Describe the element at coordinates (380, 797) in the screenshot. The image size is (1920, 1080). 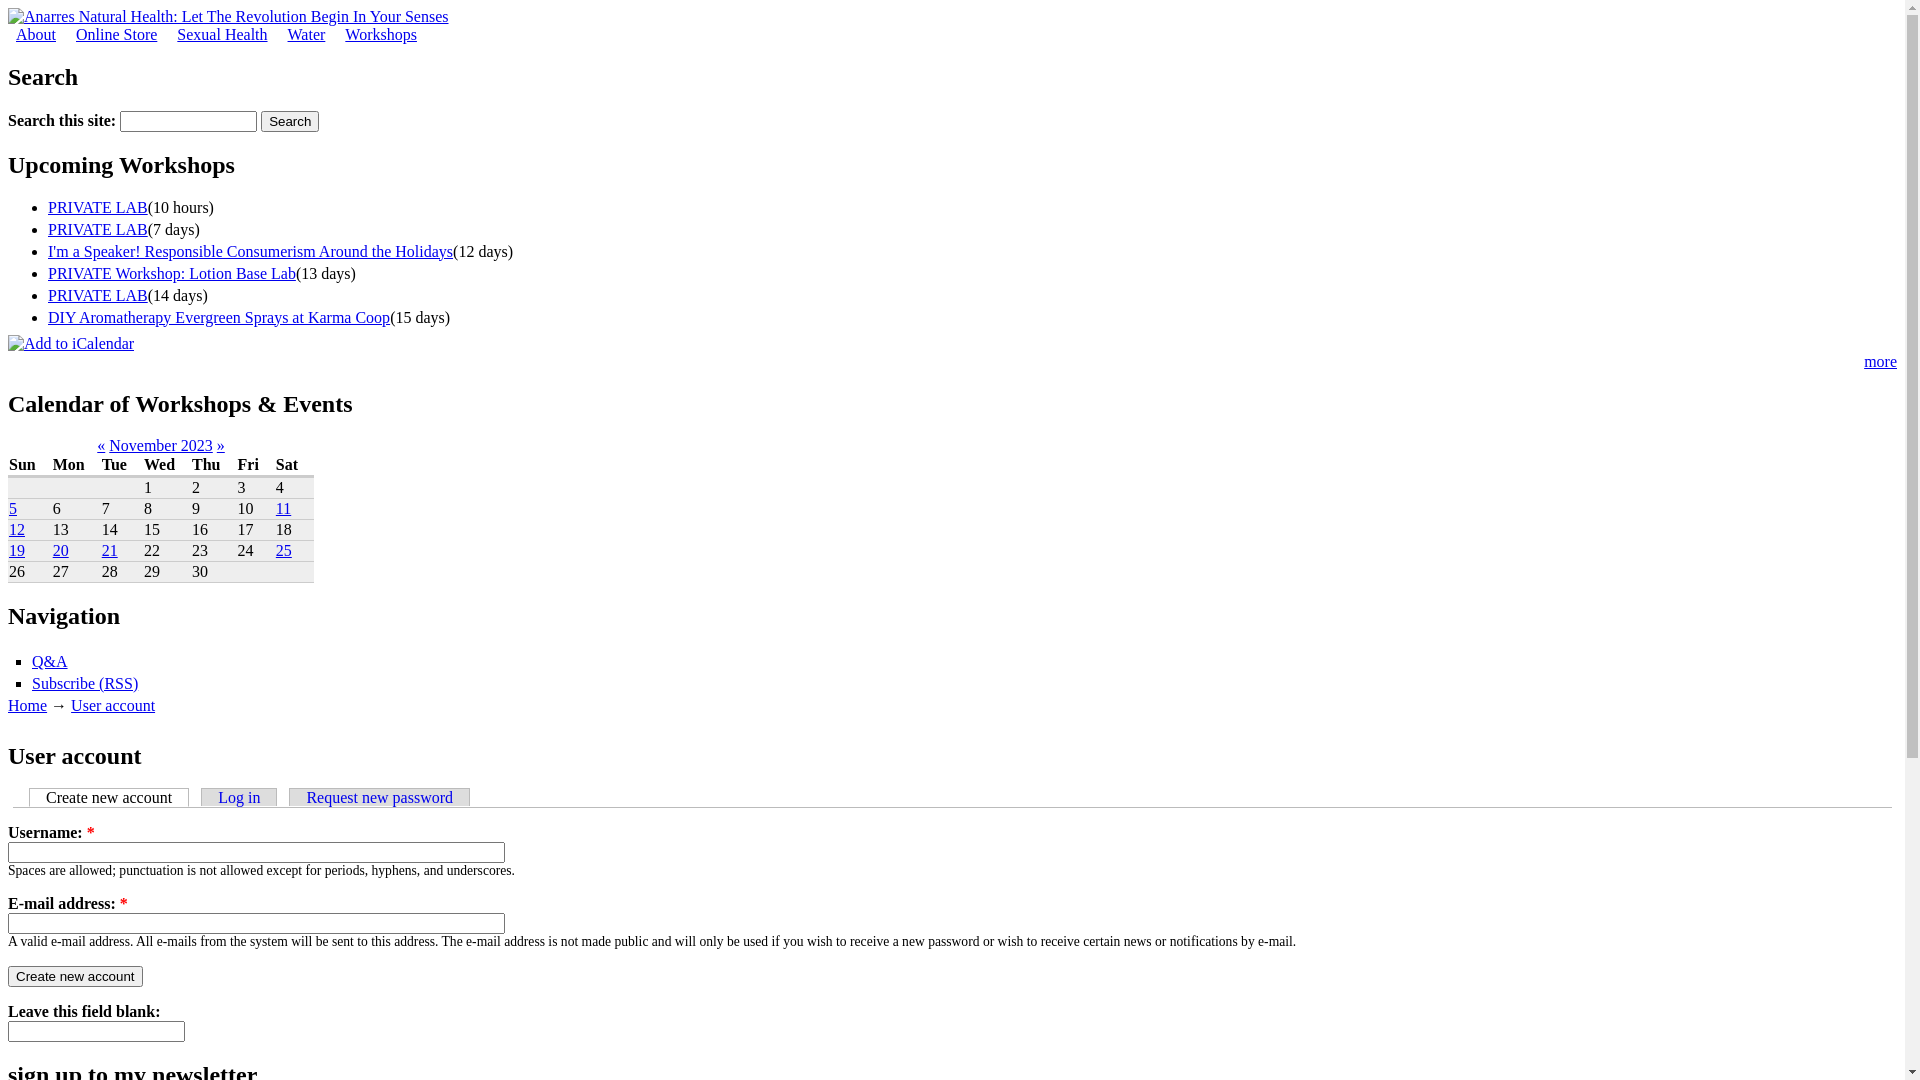
I see `Request new password` at that location.